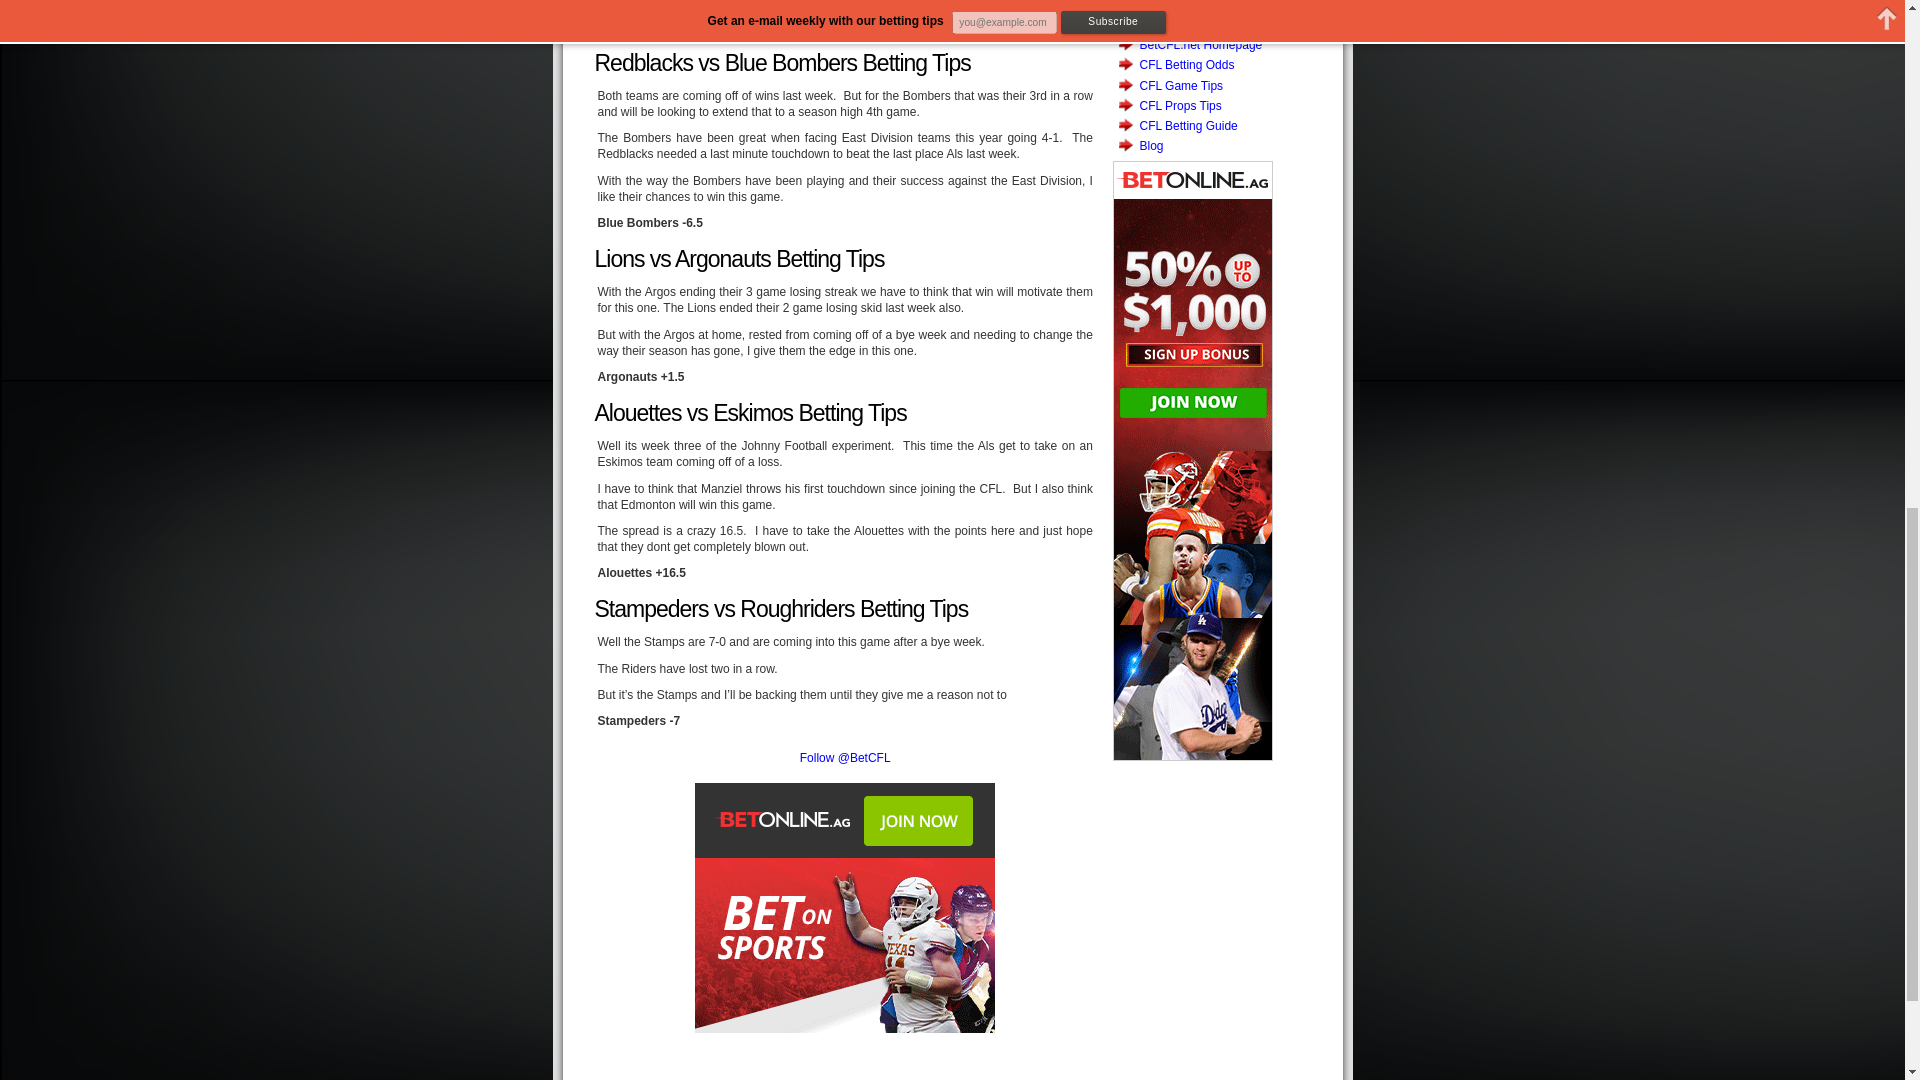  Describe the element at coordinates (1189, 125) in the screenshot. I see `CFL Betting Guide` at that location.